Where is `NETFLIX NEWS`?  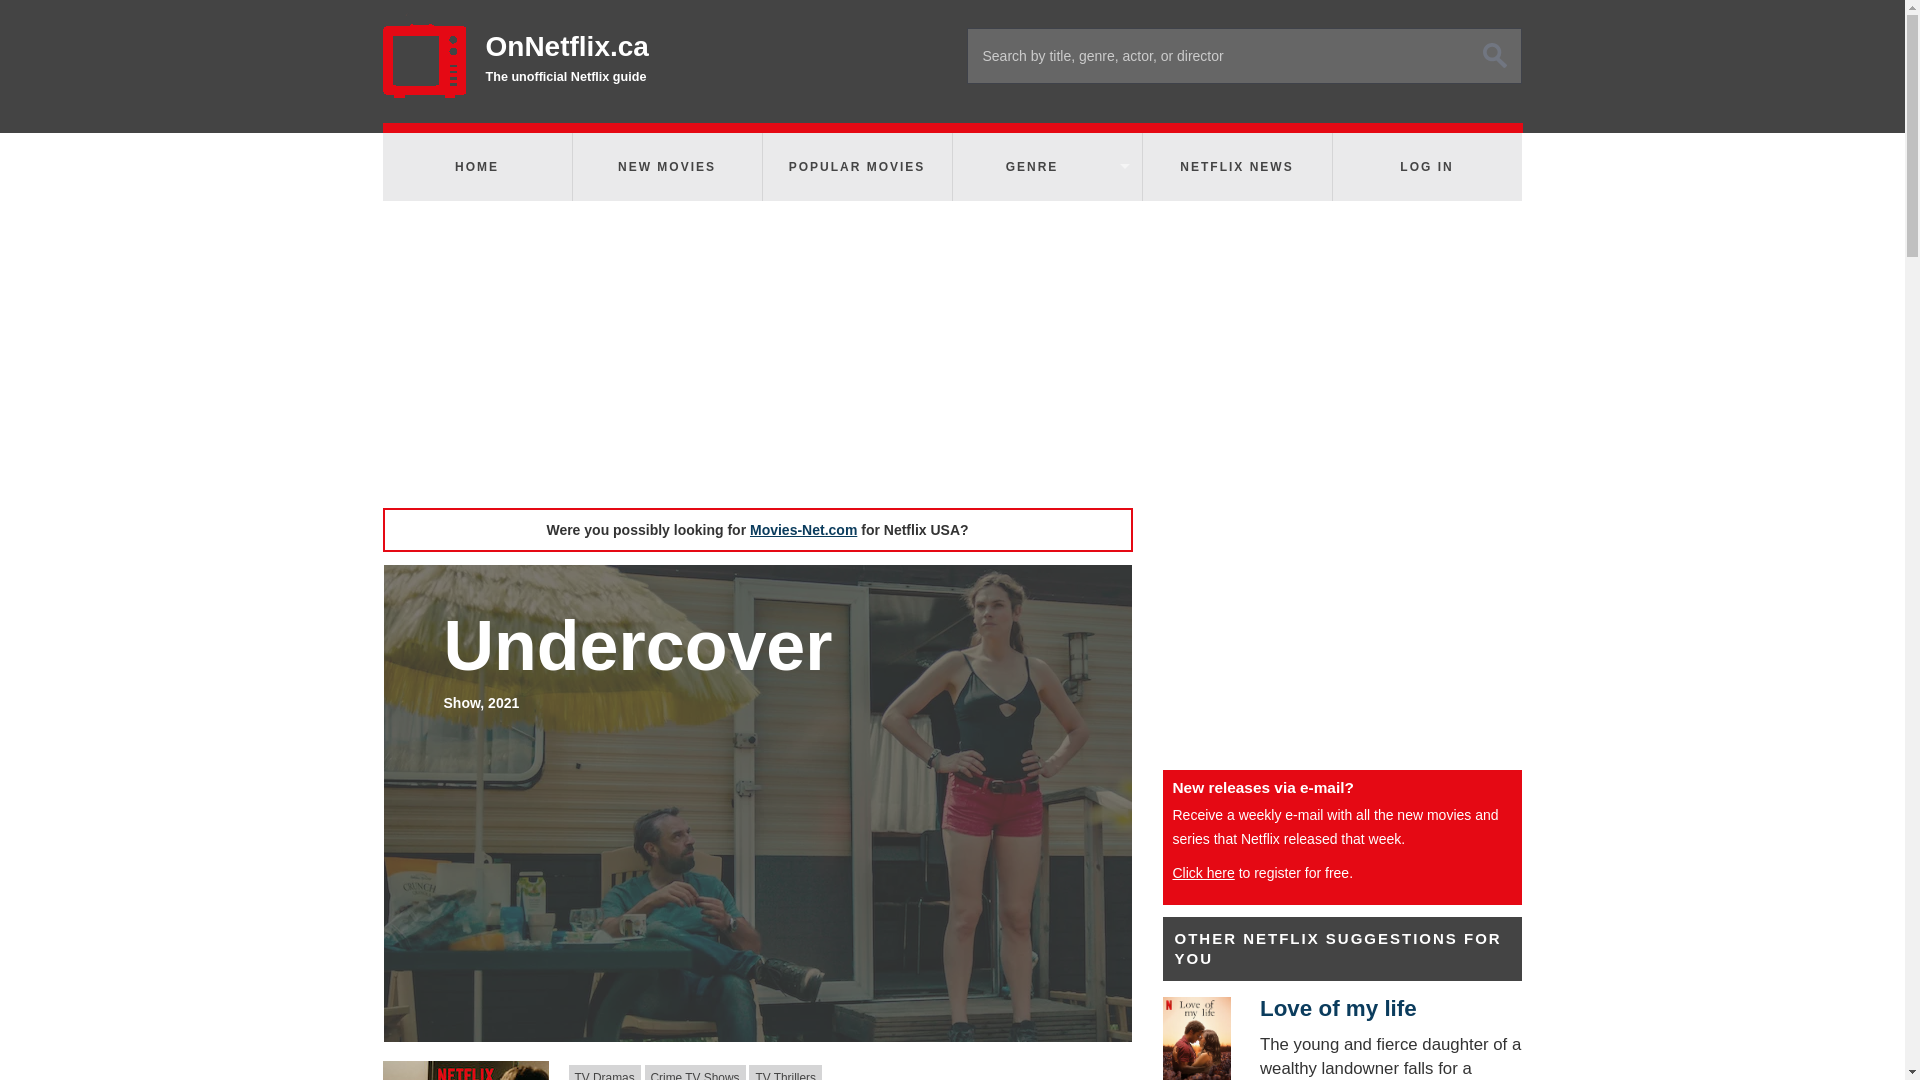 NETFLIX NEWS is located at coordinates (1236, 166).